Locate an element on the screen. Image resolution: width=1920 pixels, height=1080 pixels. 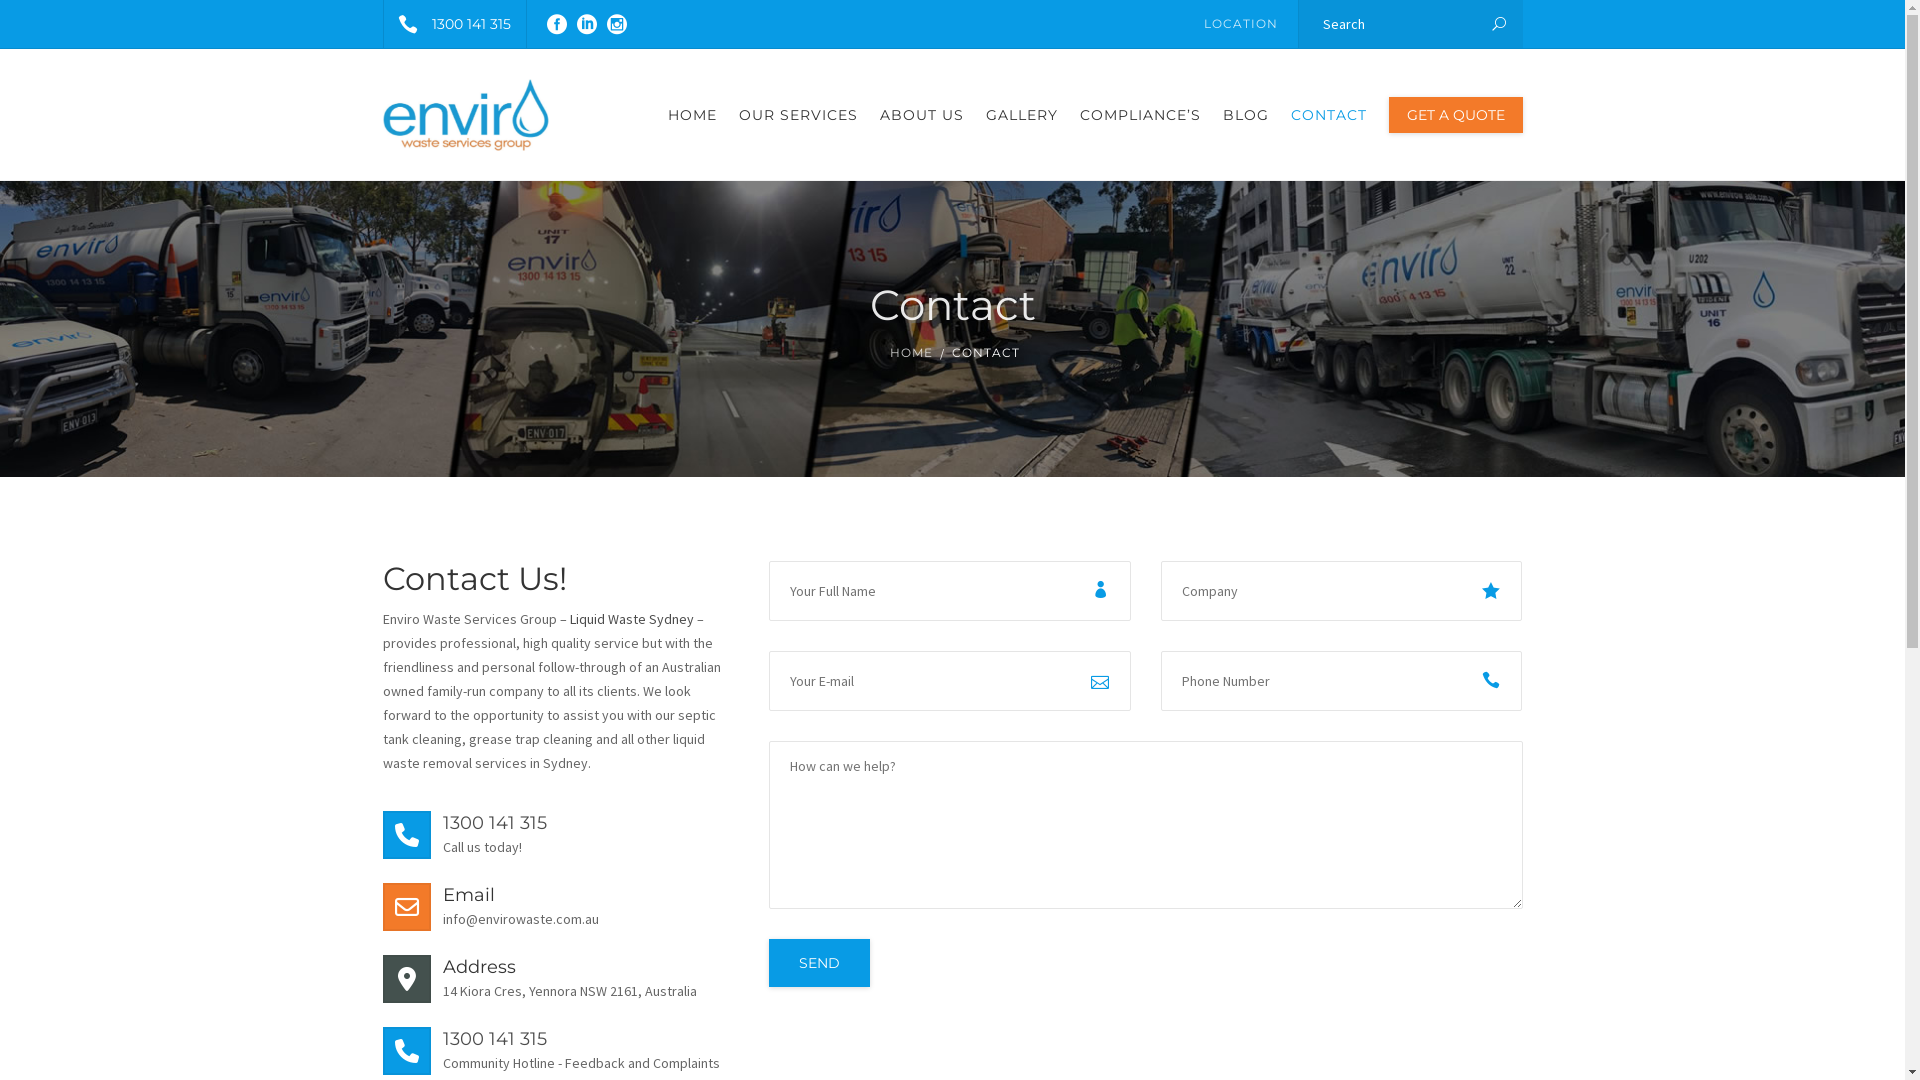
GET A QUOTE is located at coordinates (1455, 115).